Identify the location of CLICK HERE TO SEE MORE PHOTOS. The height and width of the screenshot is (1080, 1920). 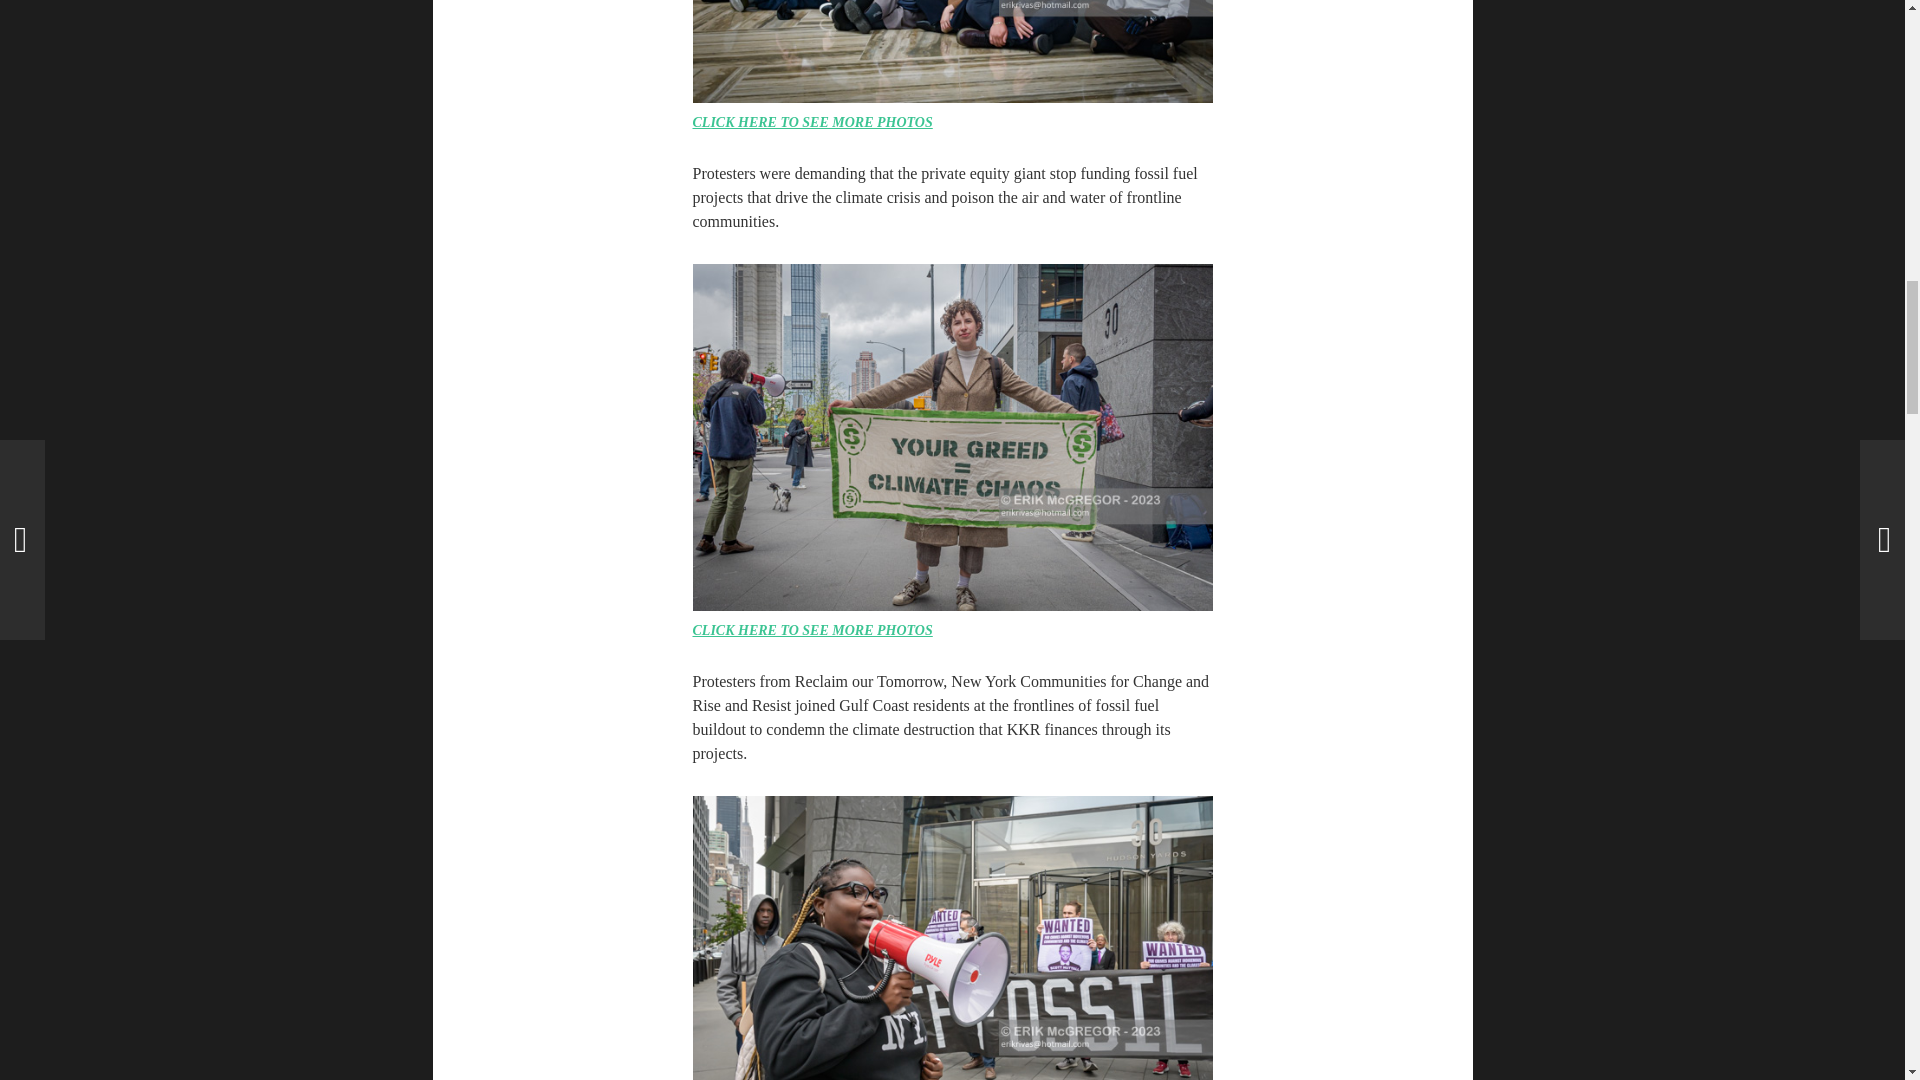
(811, 630).